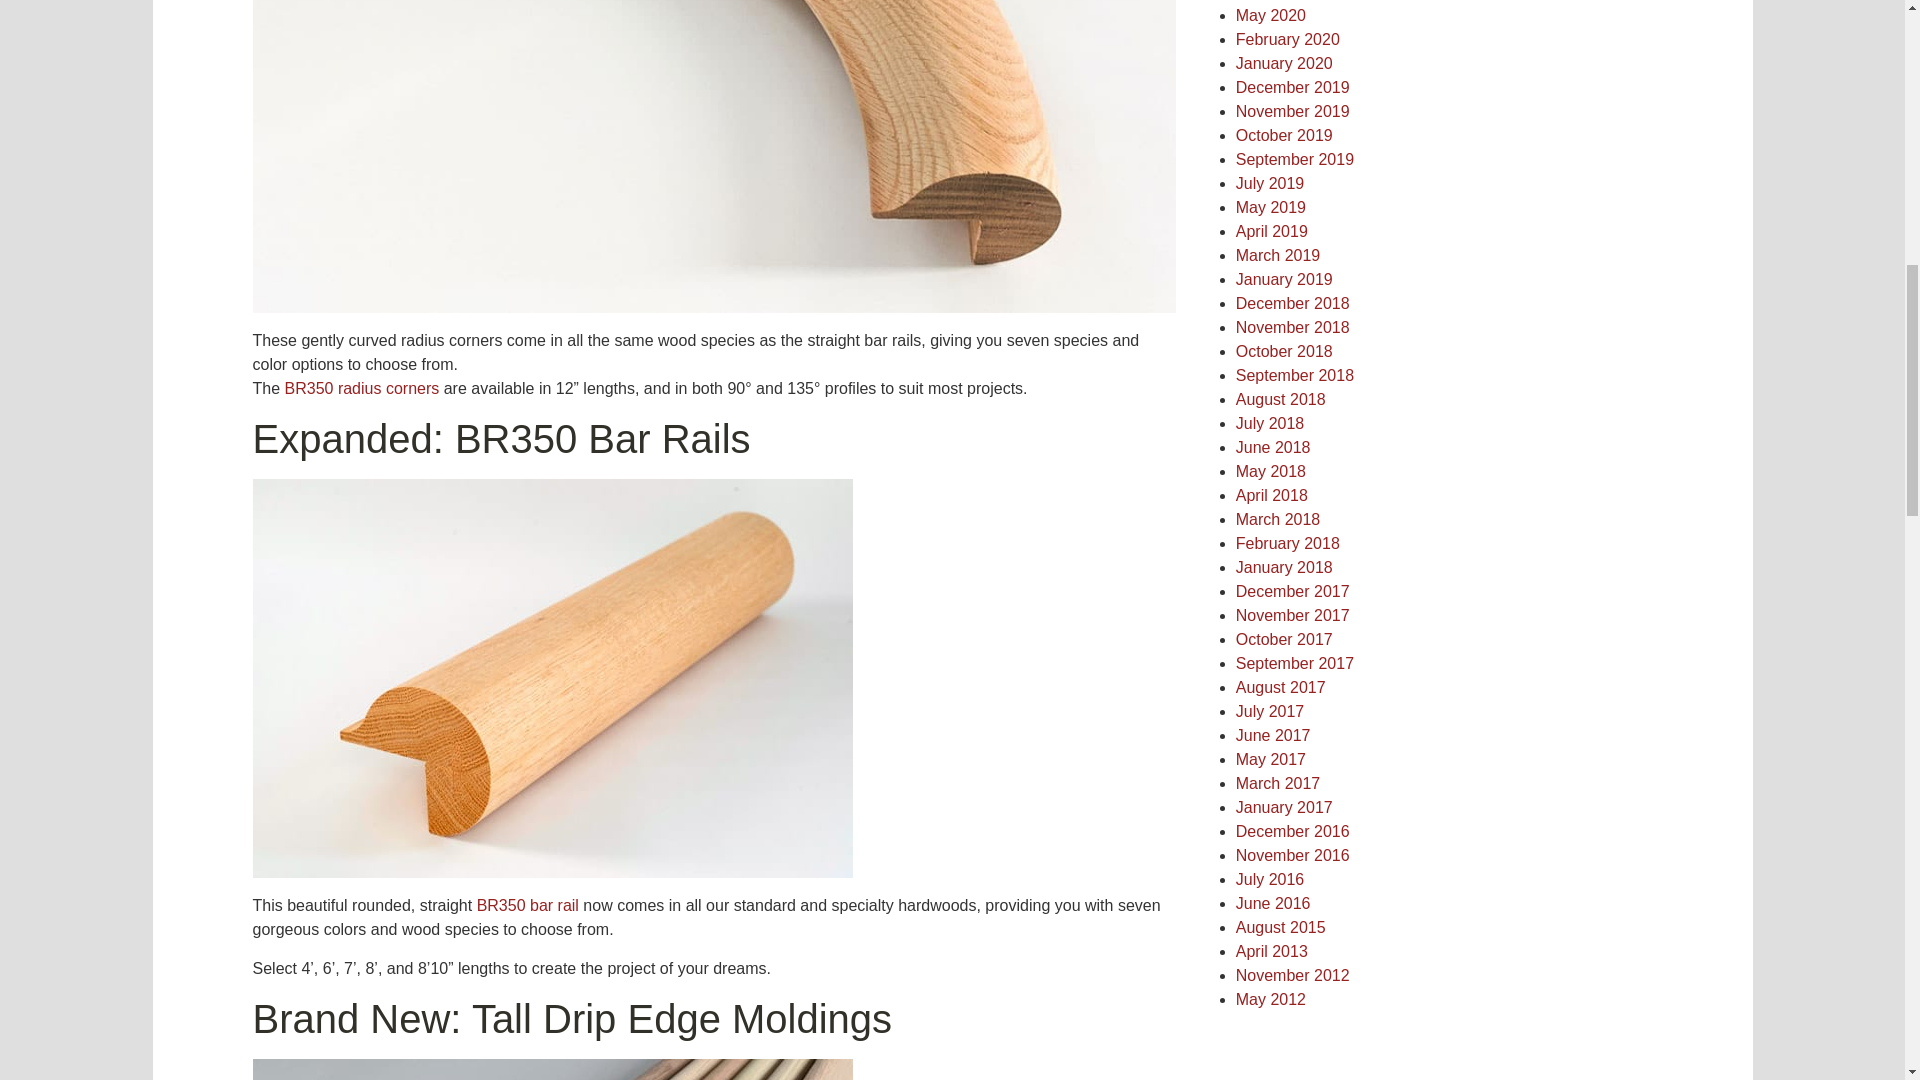  What do you see at coordinates (528, 905) in the screenshot?
I see `BR350 bar rail` at bounding box center [528, 905].